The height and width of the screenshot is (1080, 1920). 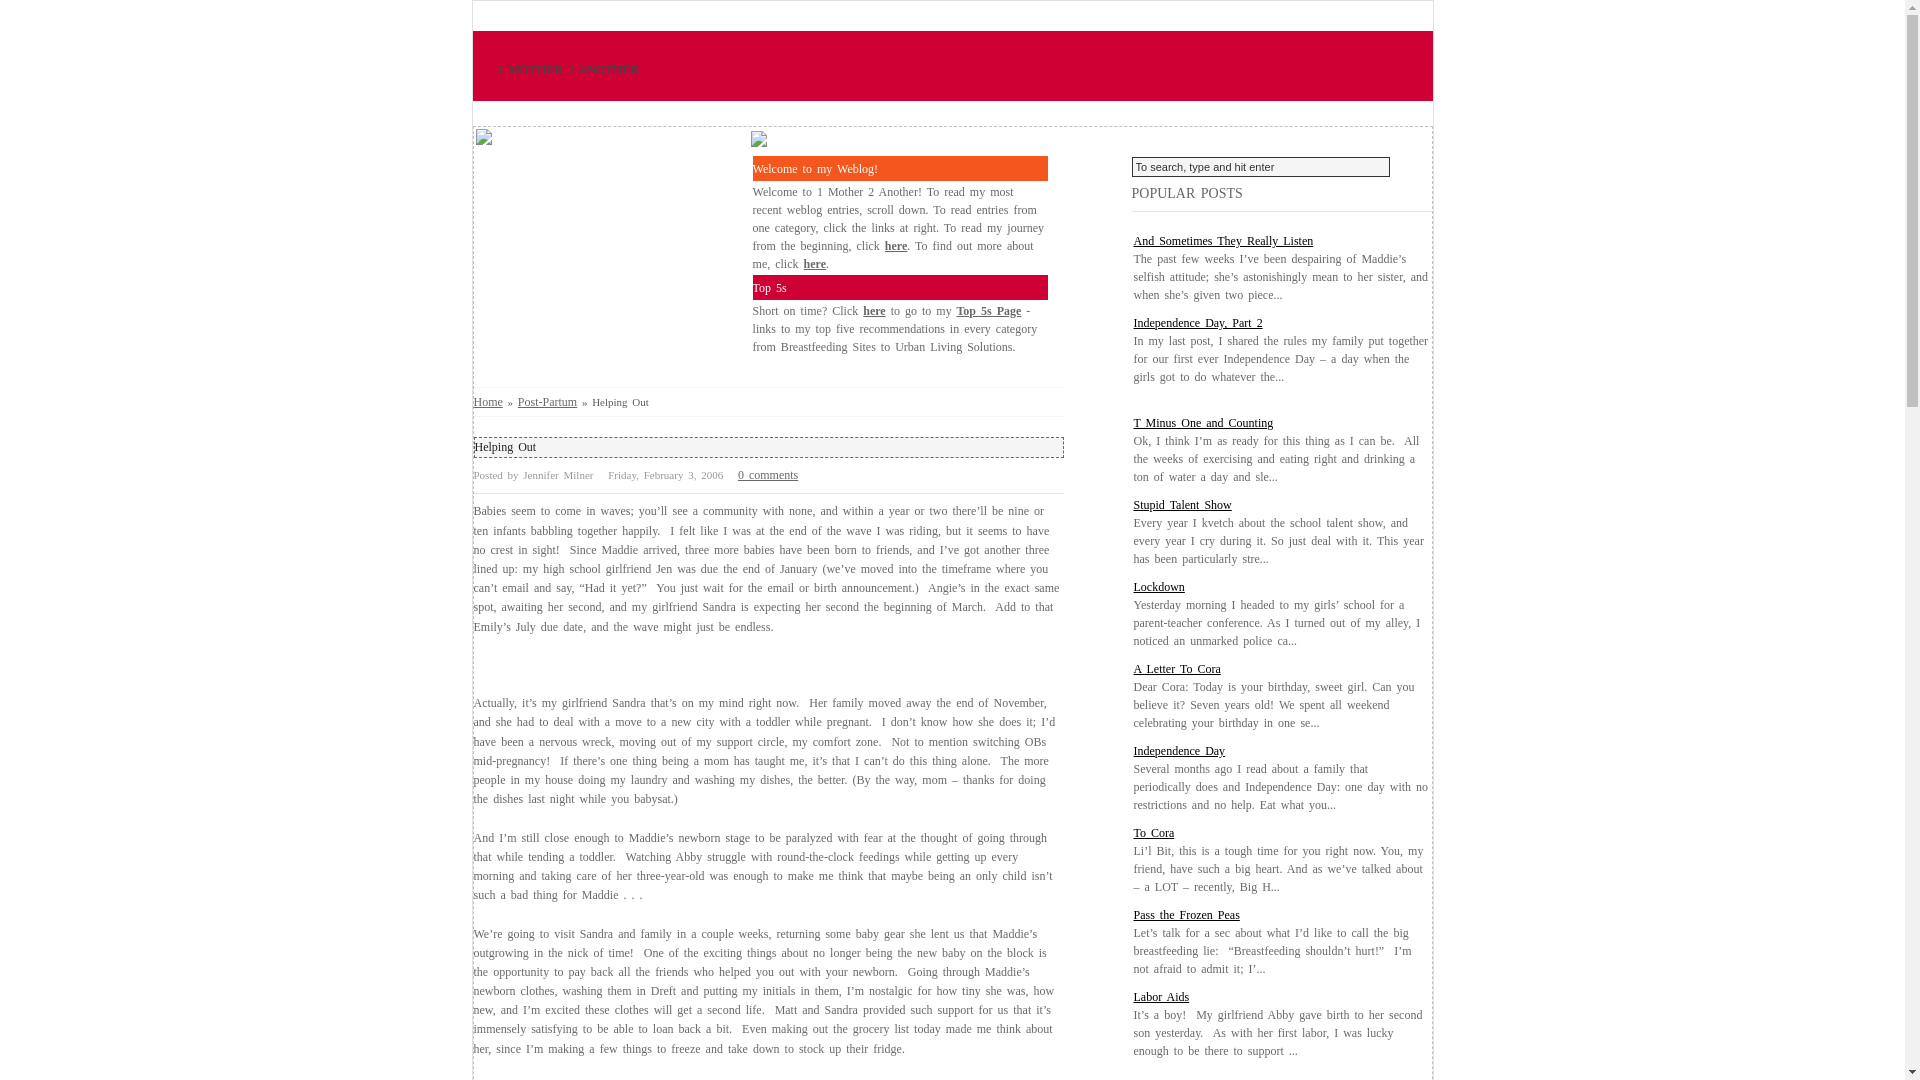 What do you see at coordinates (1154, 833) in the screenshot?
I see `To Cora` at bounding box center [1154, 833].